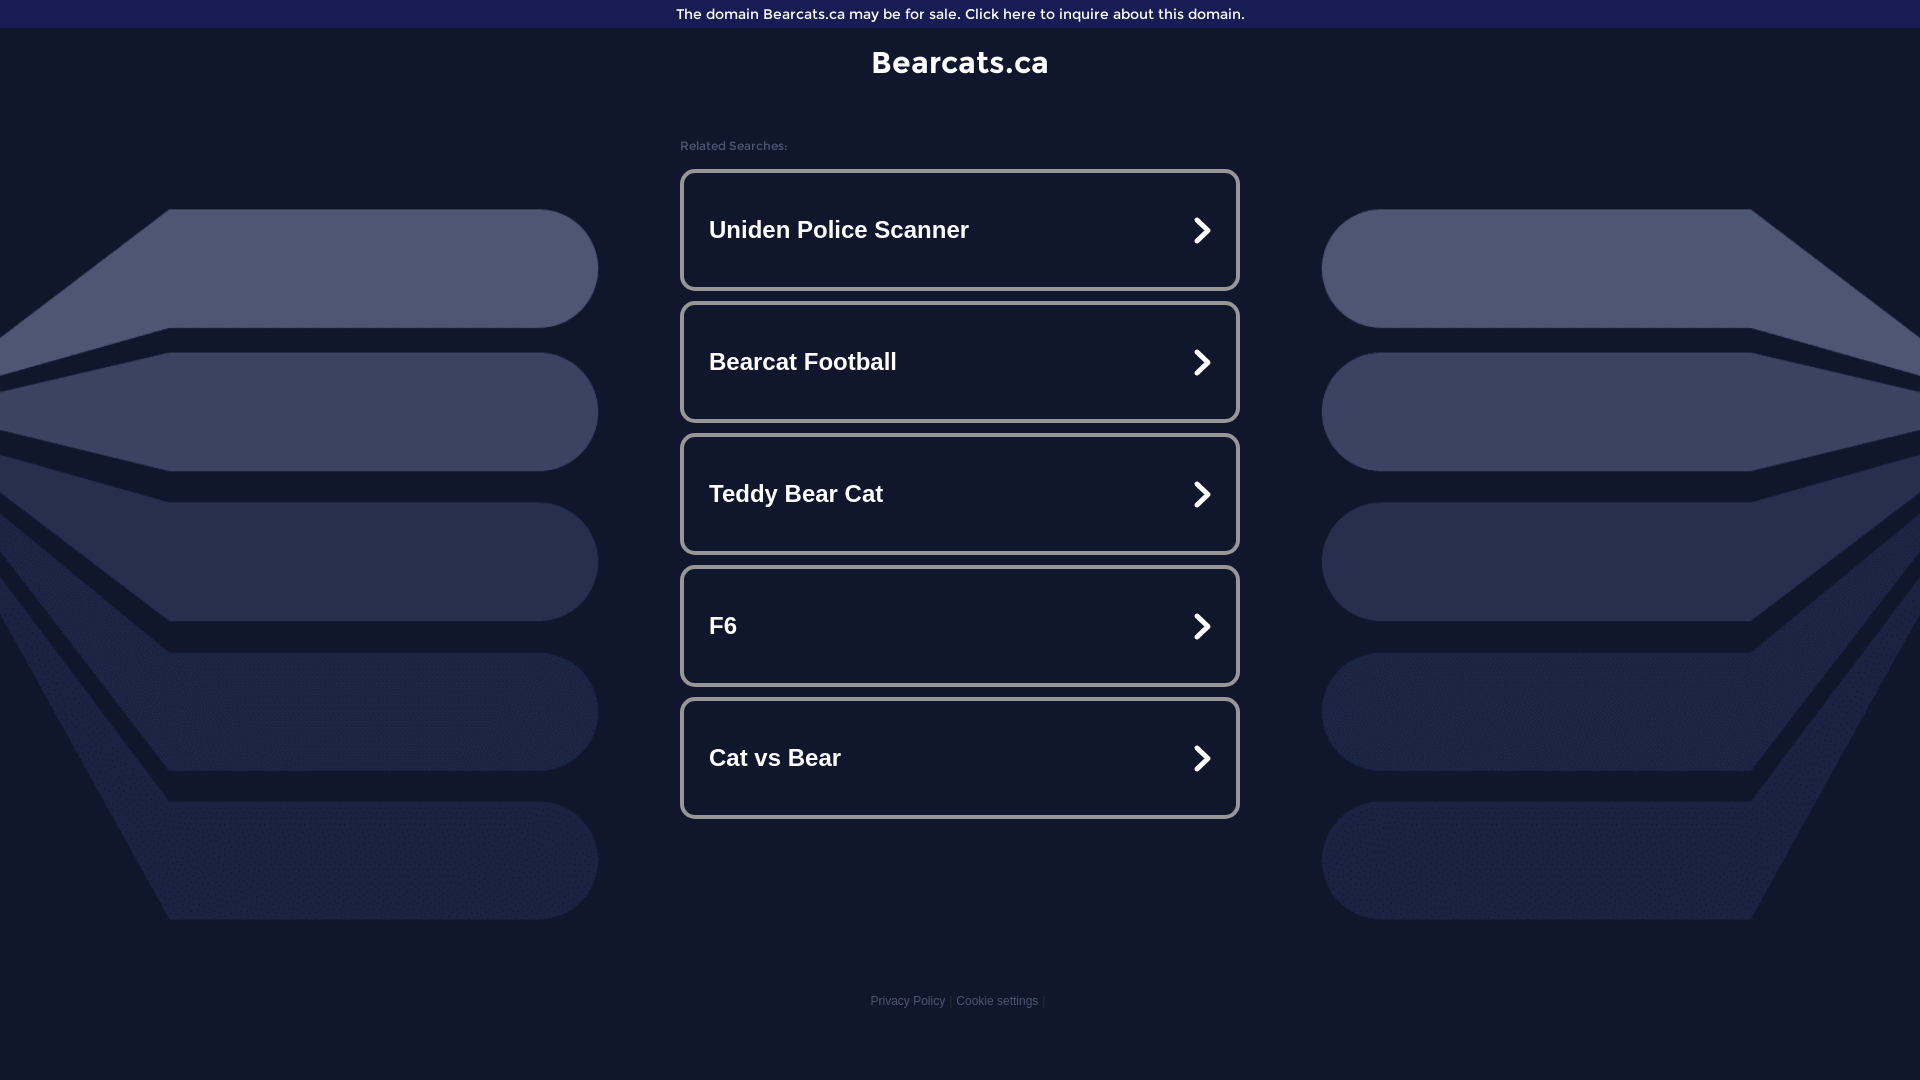 This screenshot has height=1080, width=1920. Describe the element at coordinates (960, 758) in the screenshot. I see `Cat vs Bear` at that location.